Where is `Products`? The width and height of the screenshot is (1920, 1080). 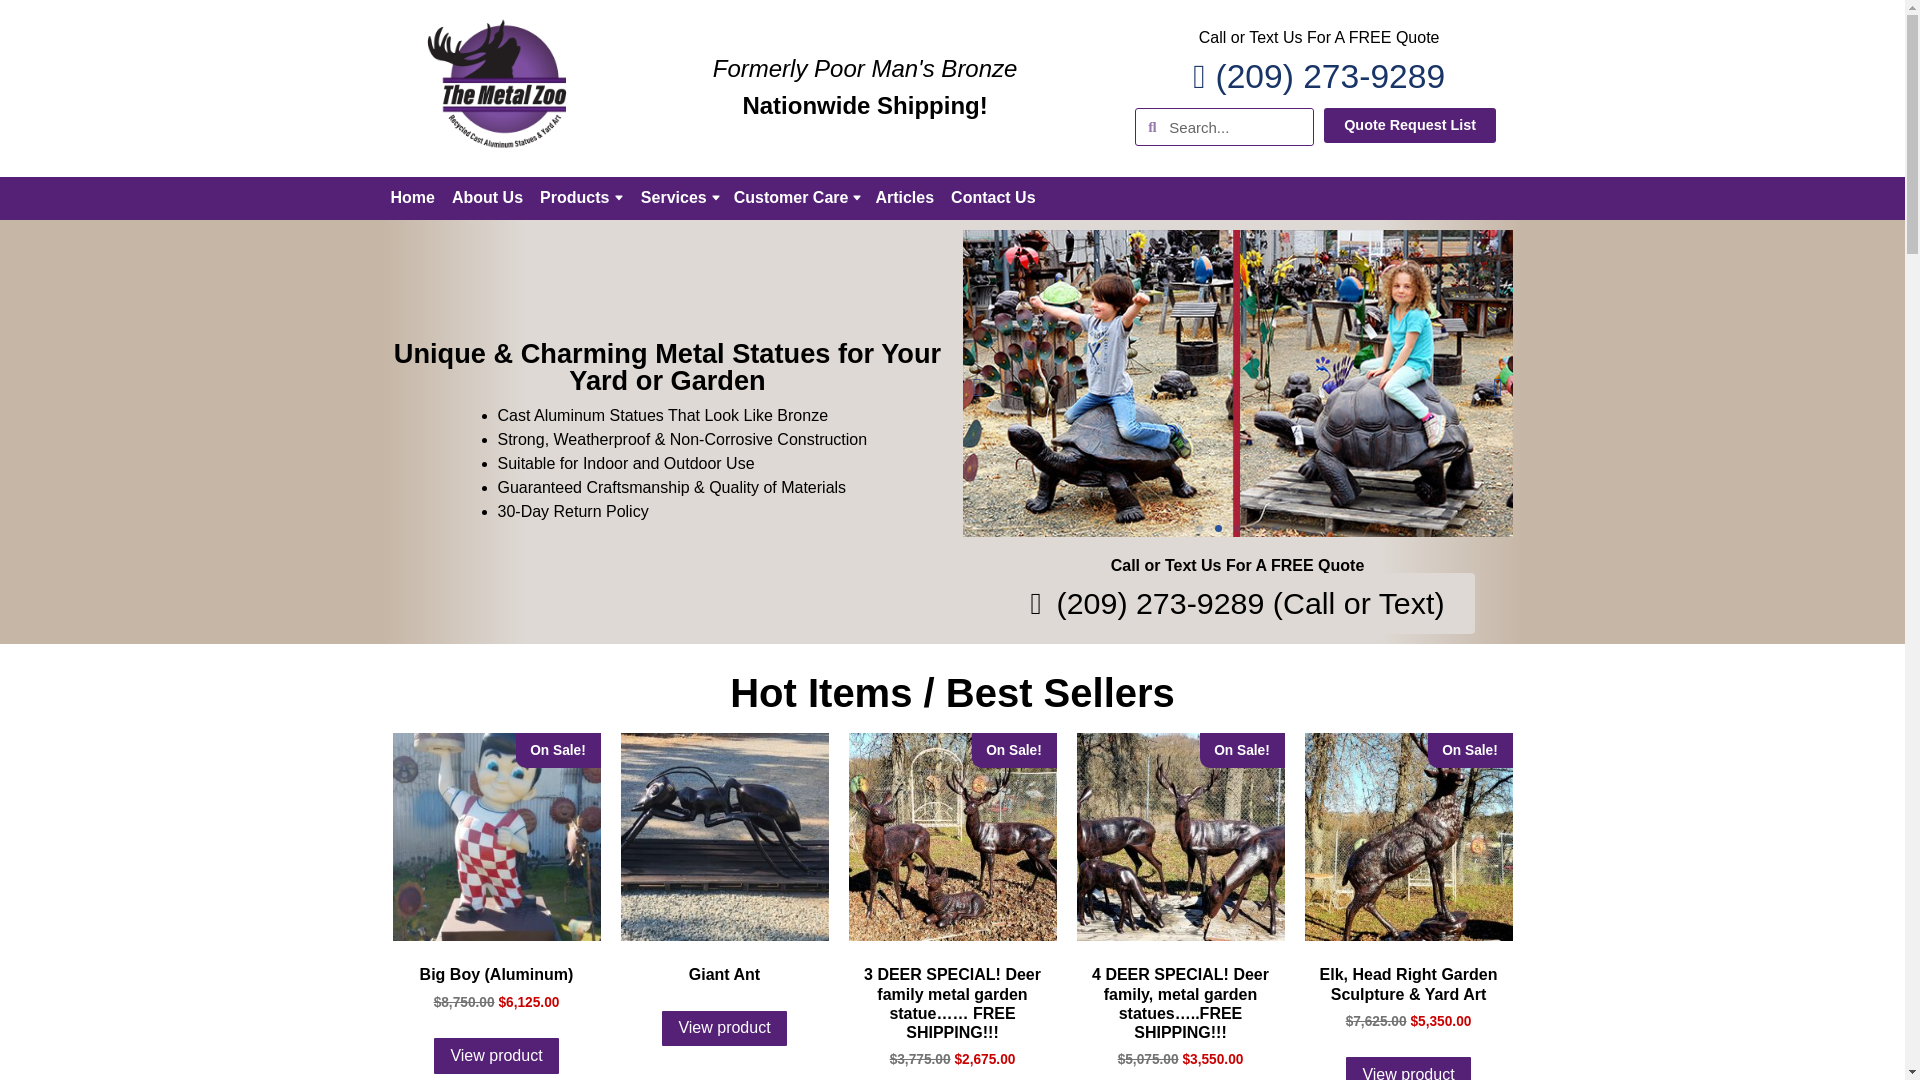 Products is located at coordinates (582, 198).